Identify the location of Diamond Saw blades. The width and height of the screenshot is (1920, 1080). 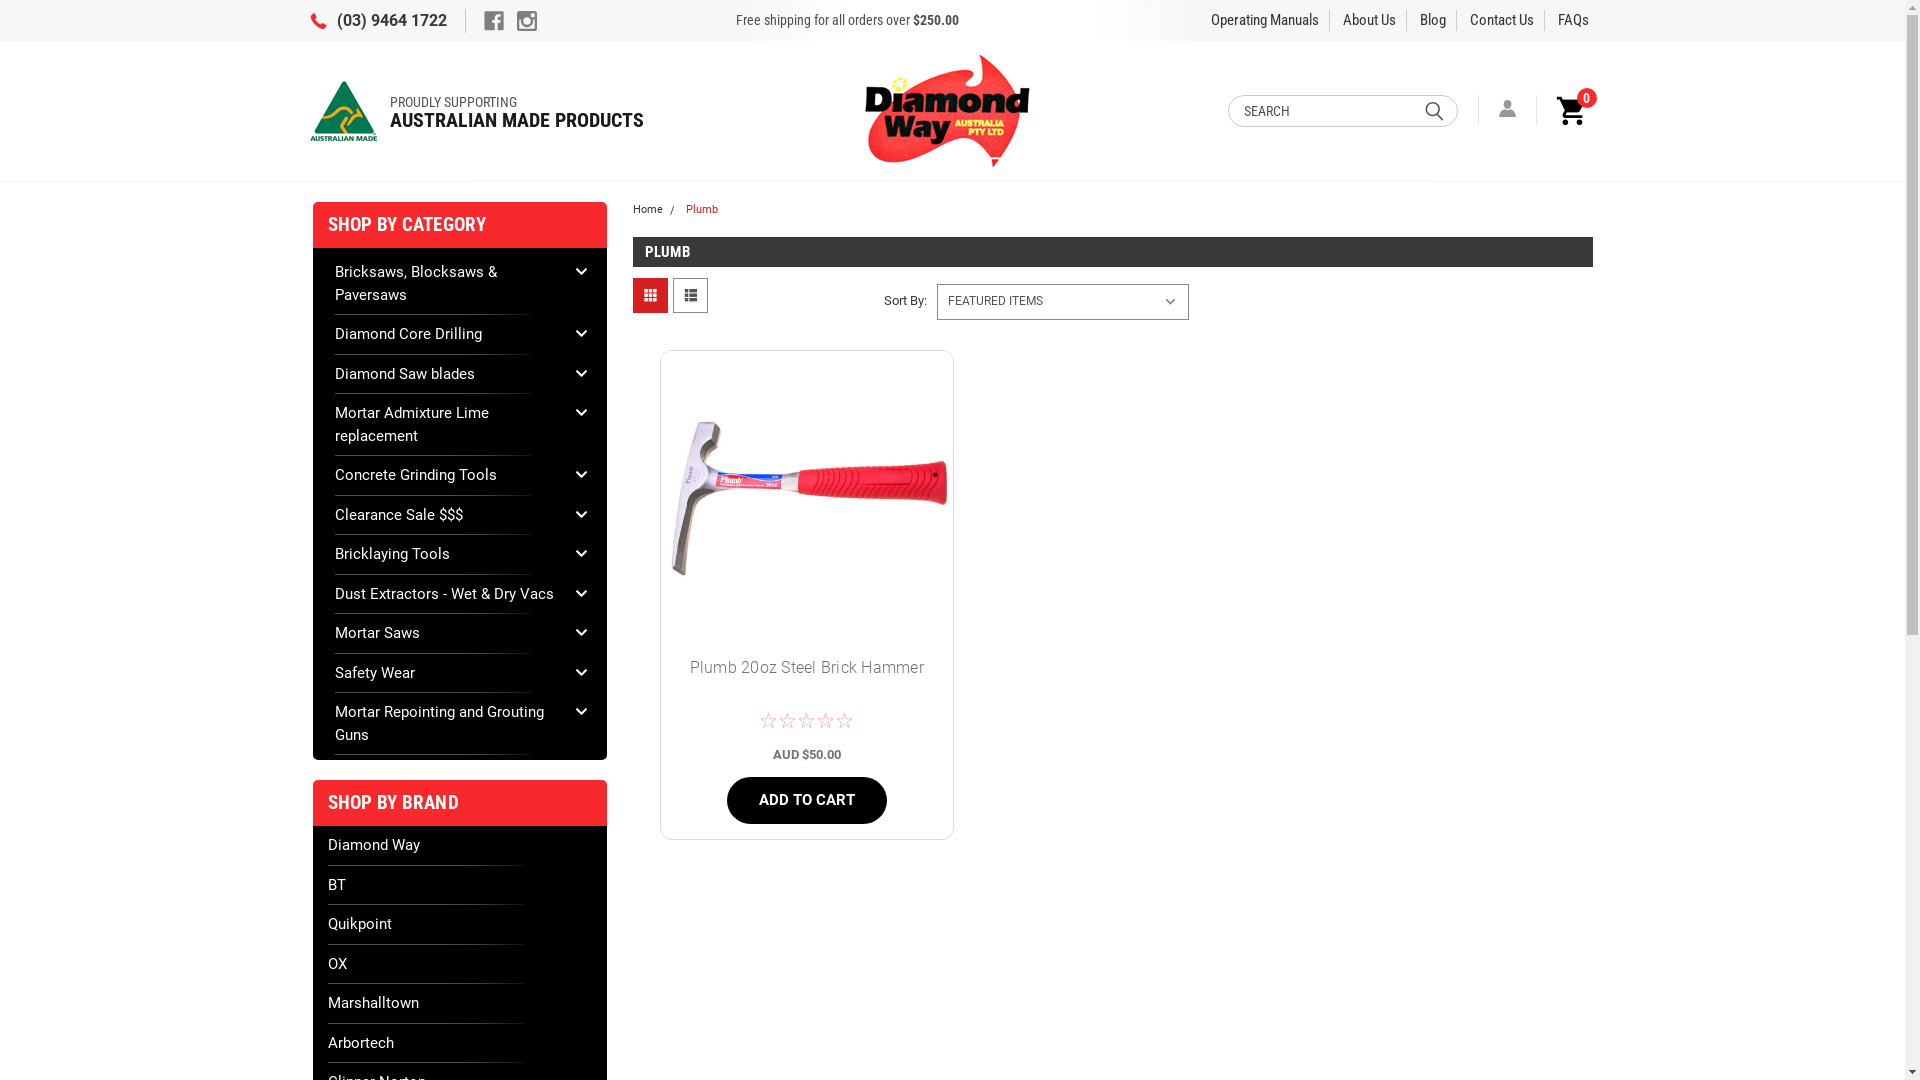
(448, 373).